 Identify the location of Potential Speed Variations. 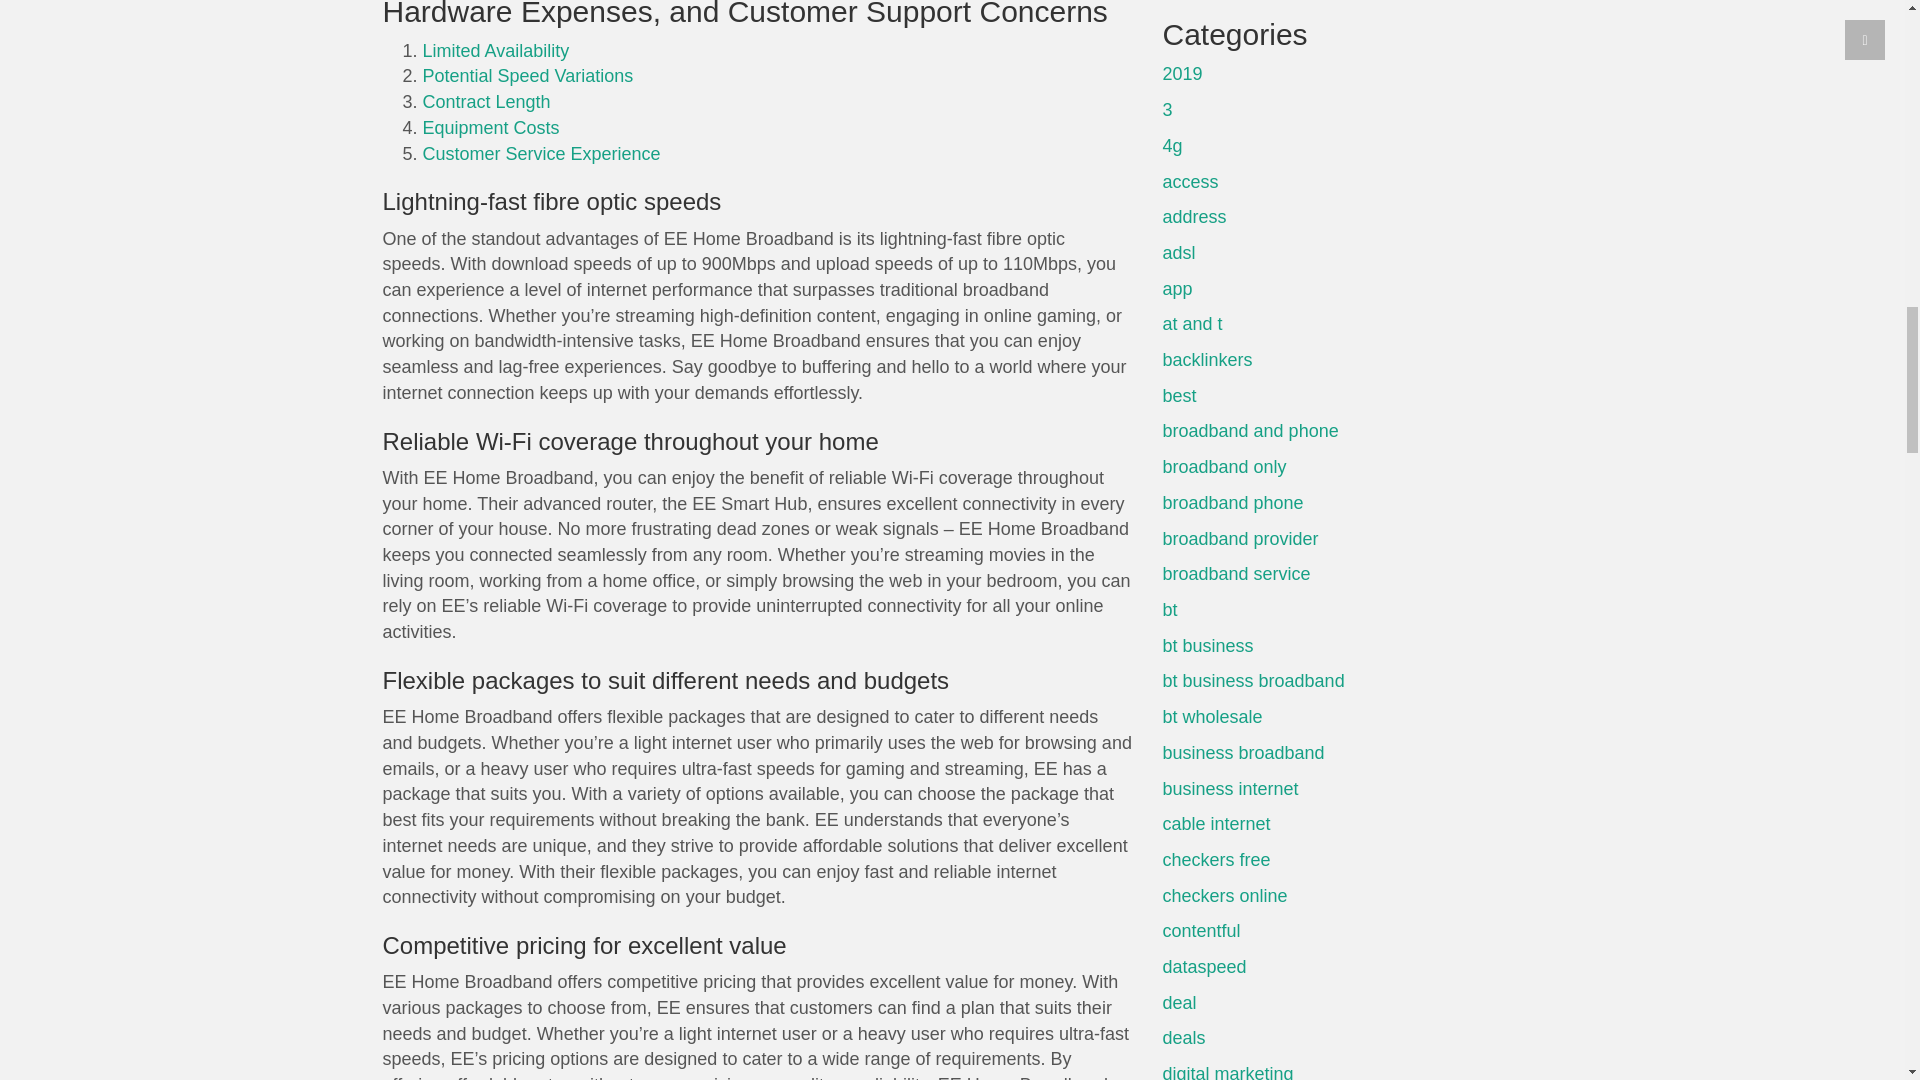
(528, 76).